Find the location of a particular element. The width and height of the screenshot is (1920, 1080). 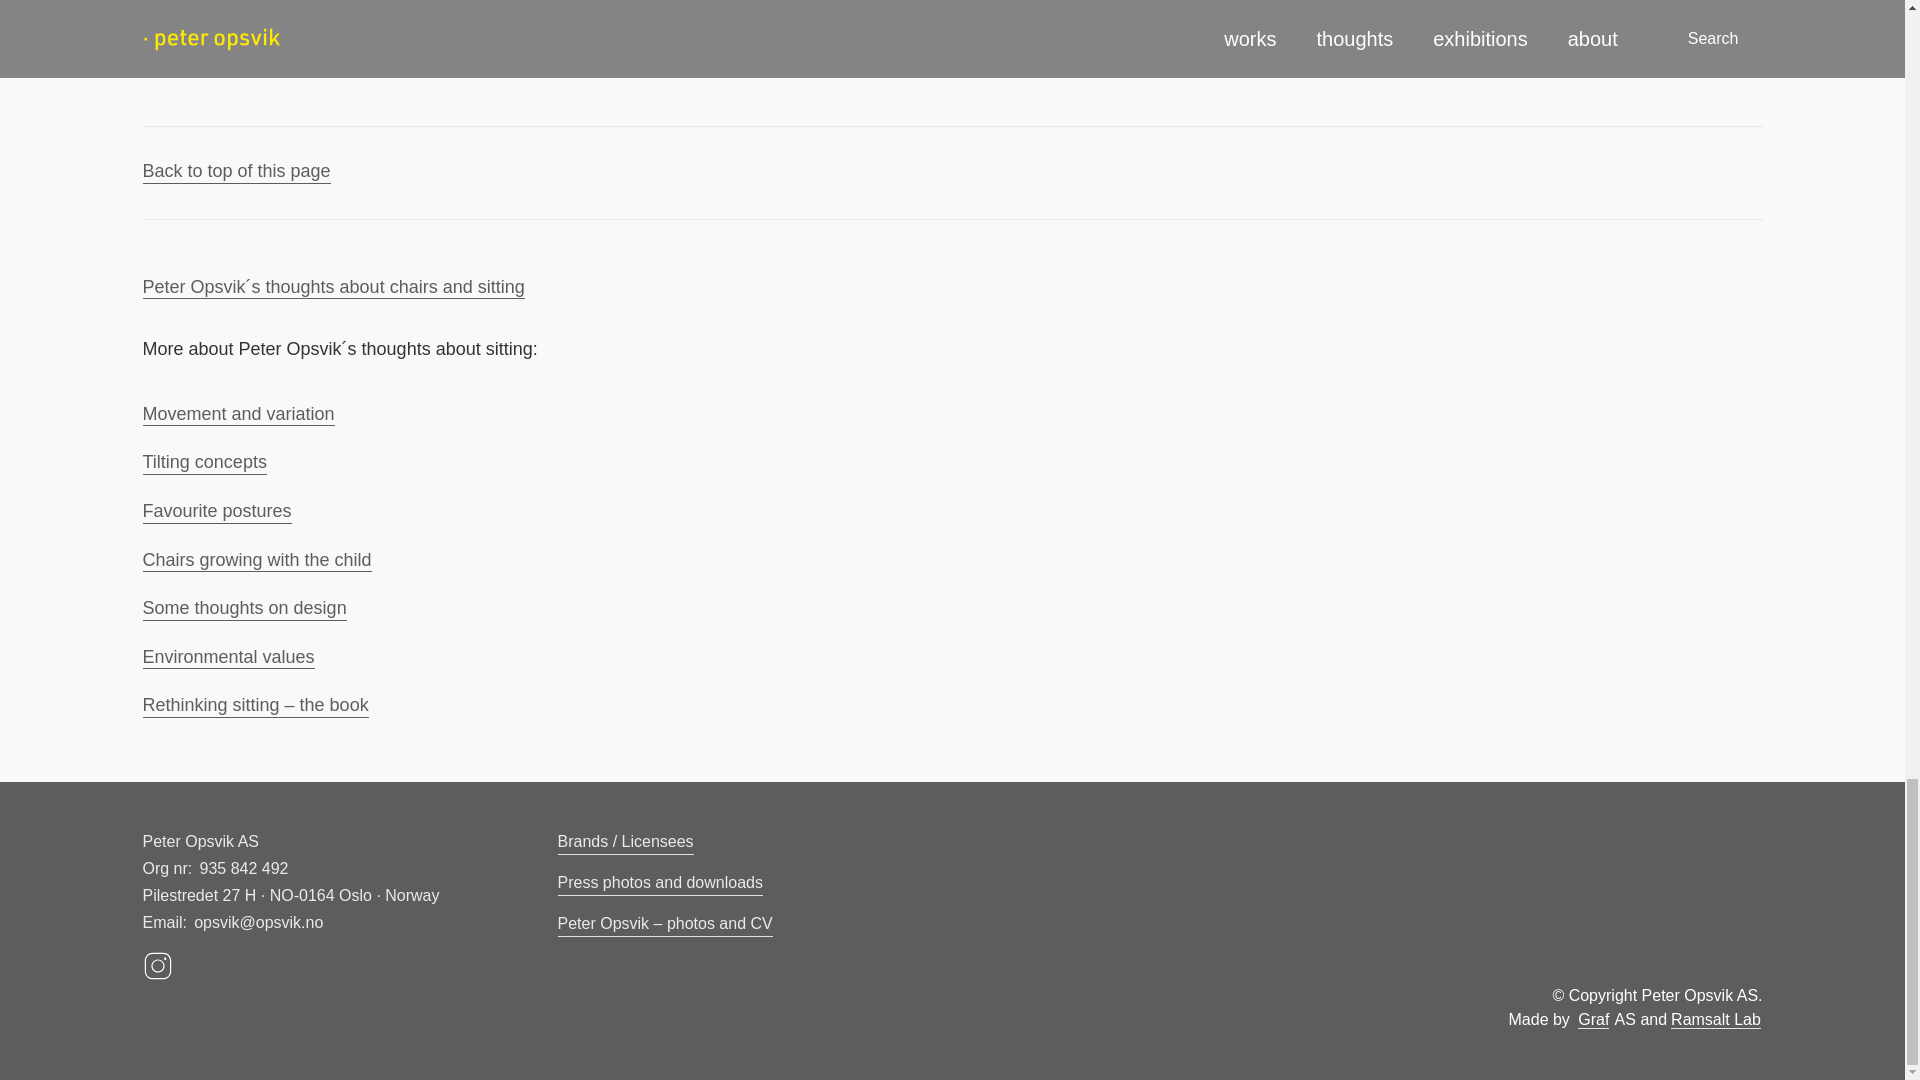

Chairs growing with the child is located at coordinates (256, 561).